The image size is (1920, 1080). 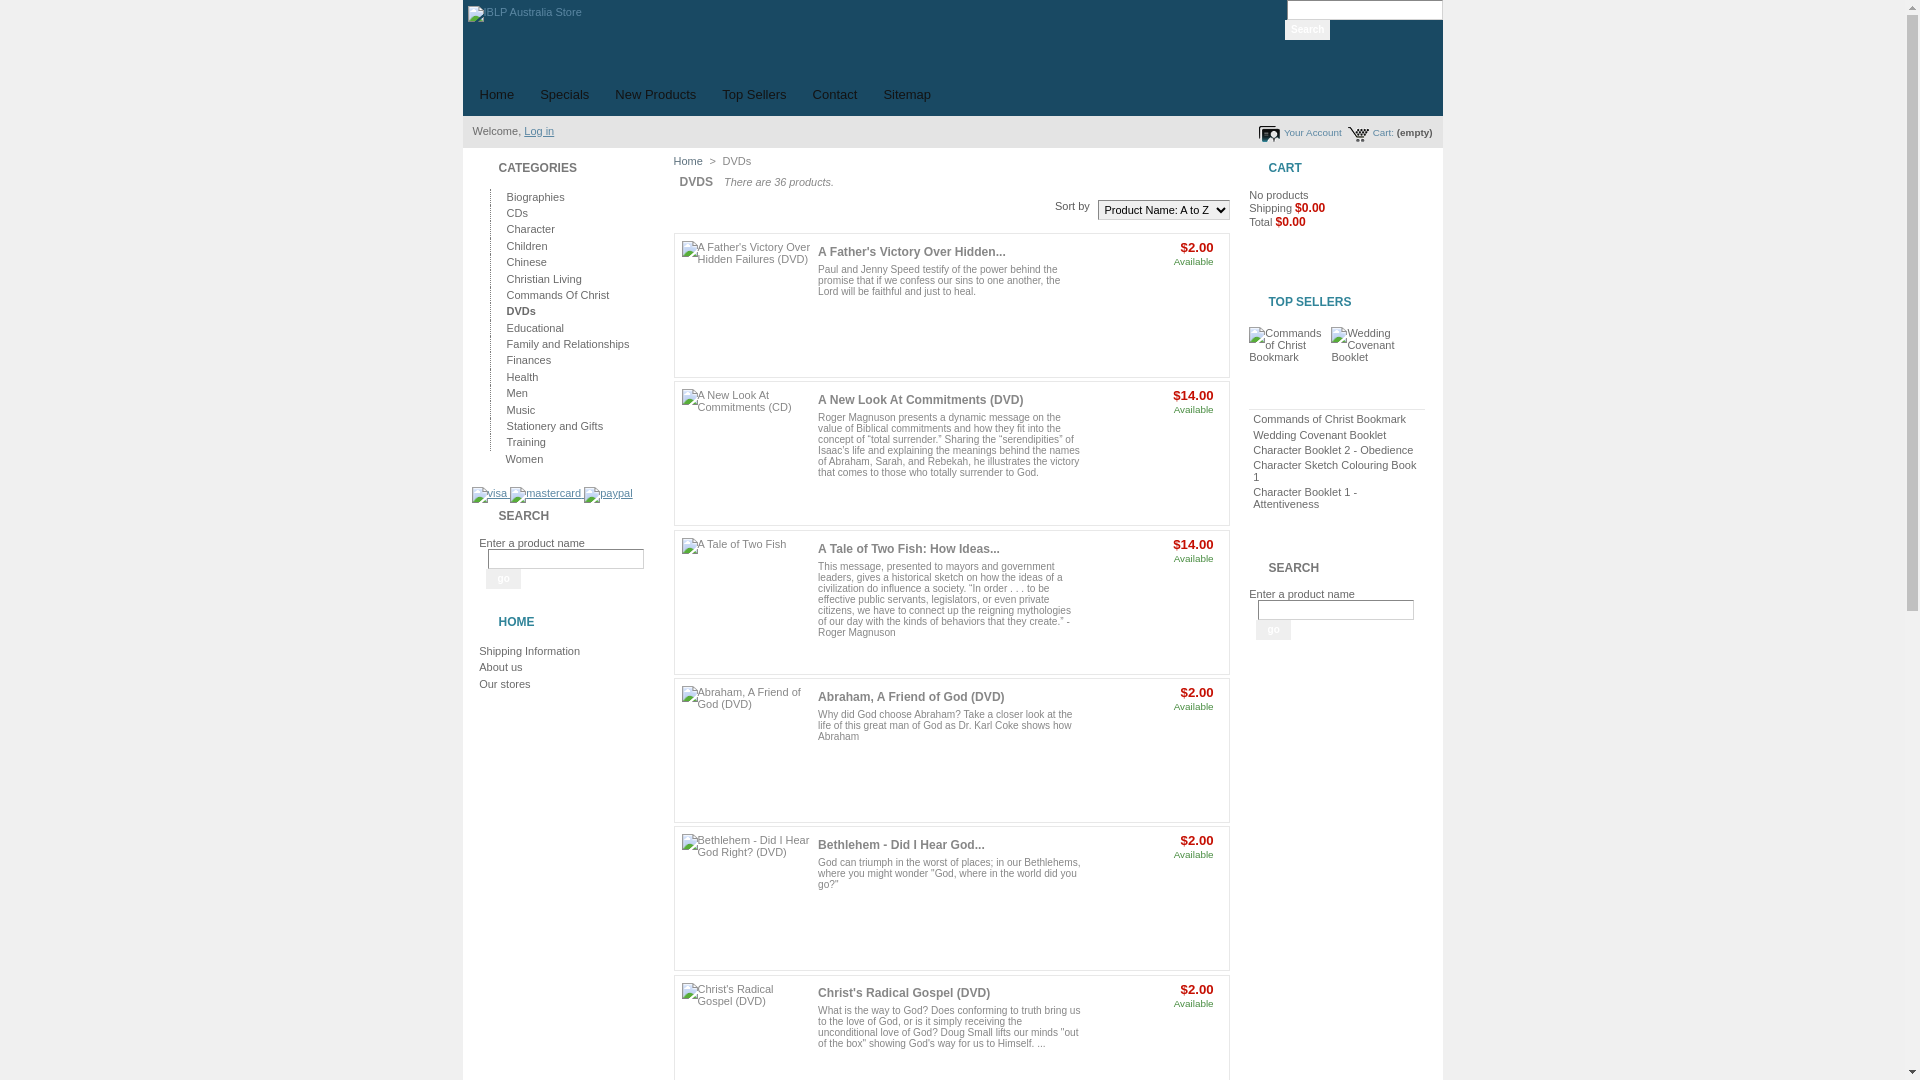 What do you see at coordinates (1153, 875) in the screenshot?
I see `Add to cart` at bounding box center [1153, 875].